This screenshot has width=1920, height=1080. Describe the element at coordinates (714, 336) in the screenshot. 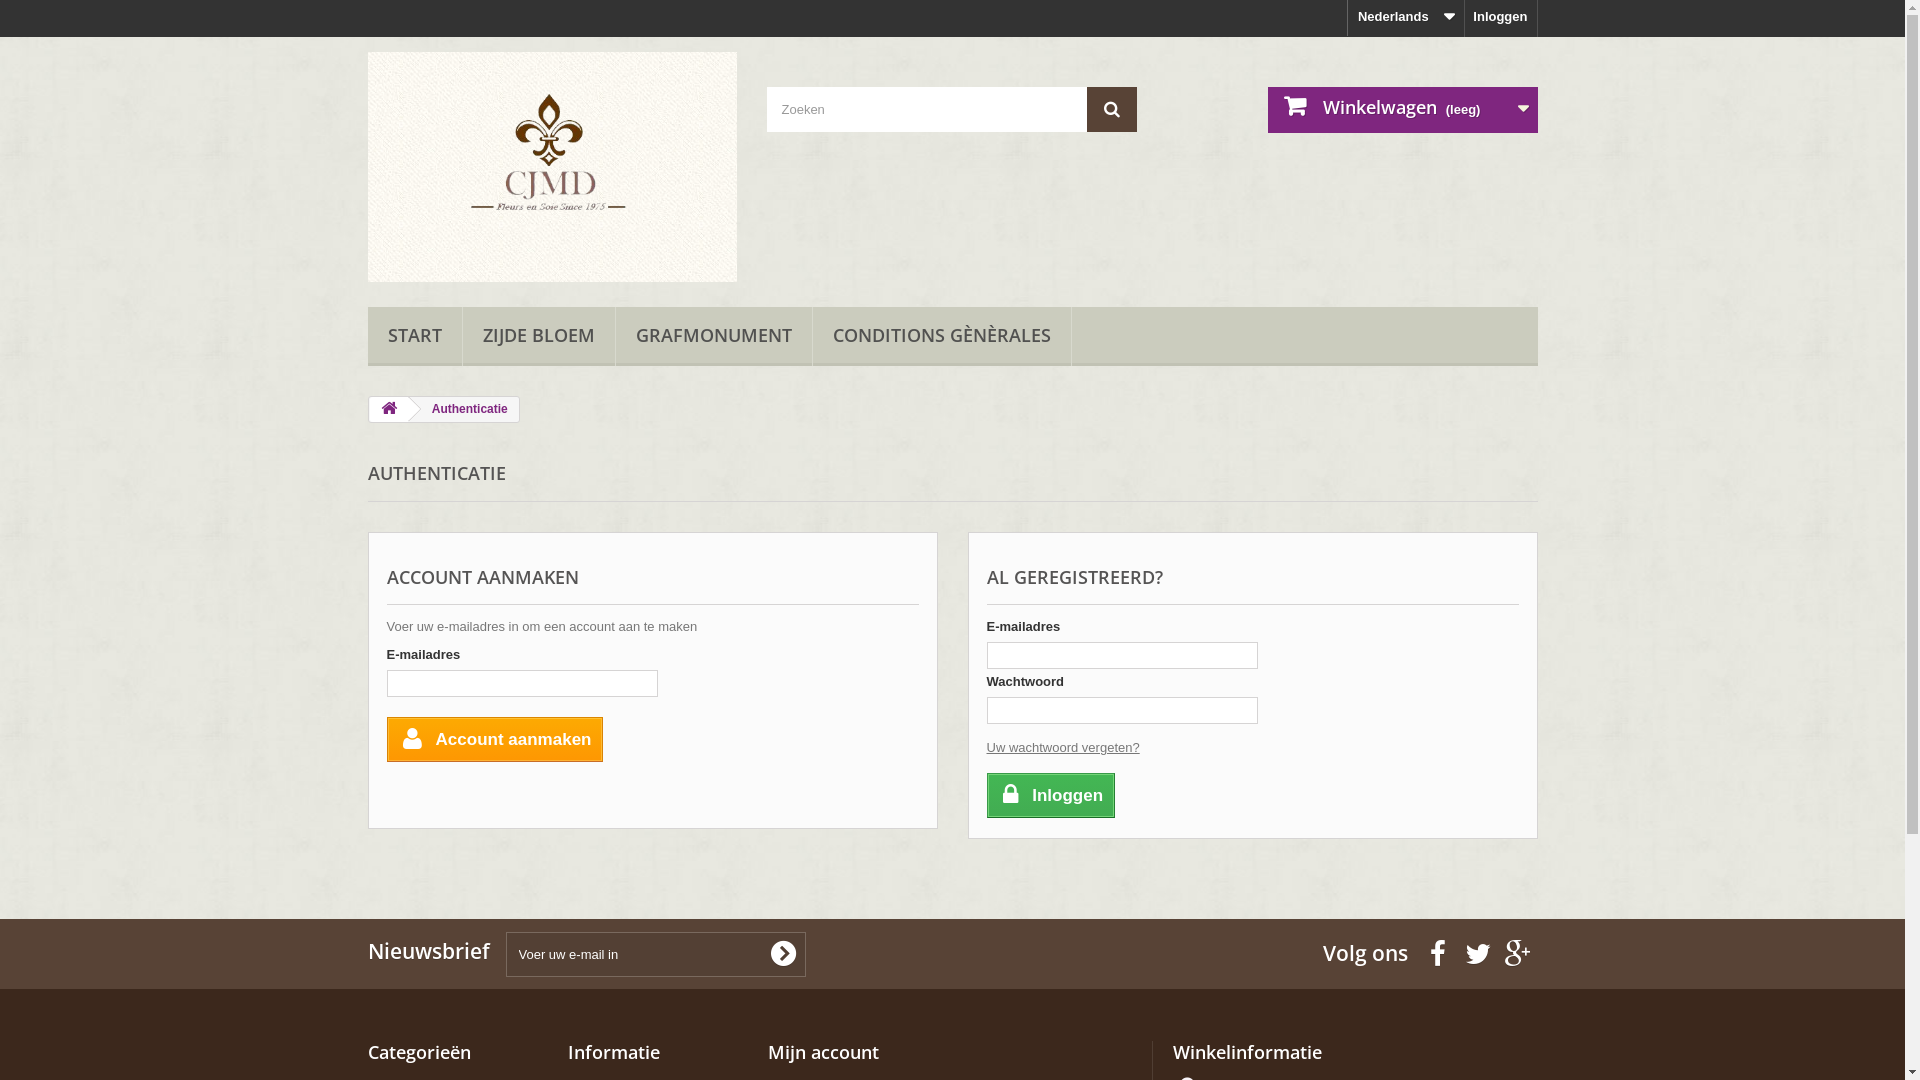

I see `GRAFMONUMENT` at that location.